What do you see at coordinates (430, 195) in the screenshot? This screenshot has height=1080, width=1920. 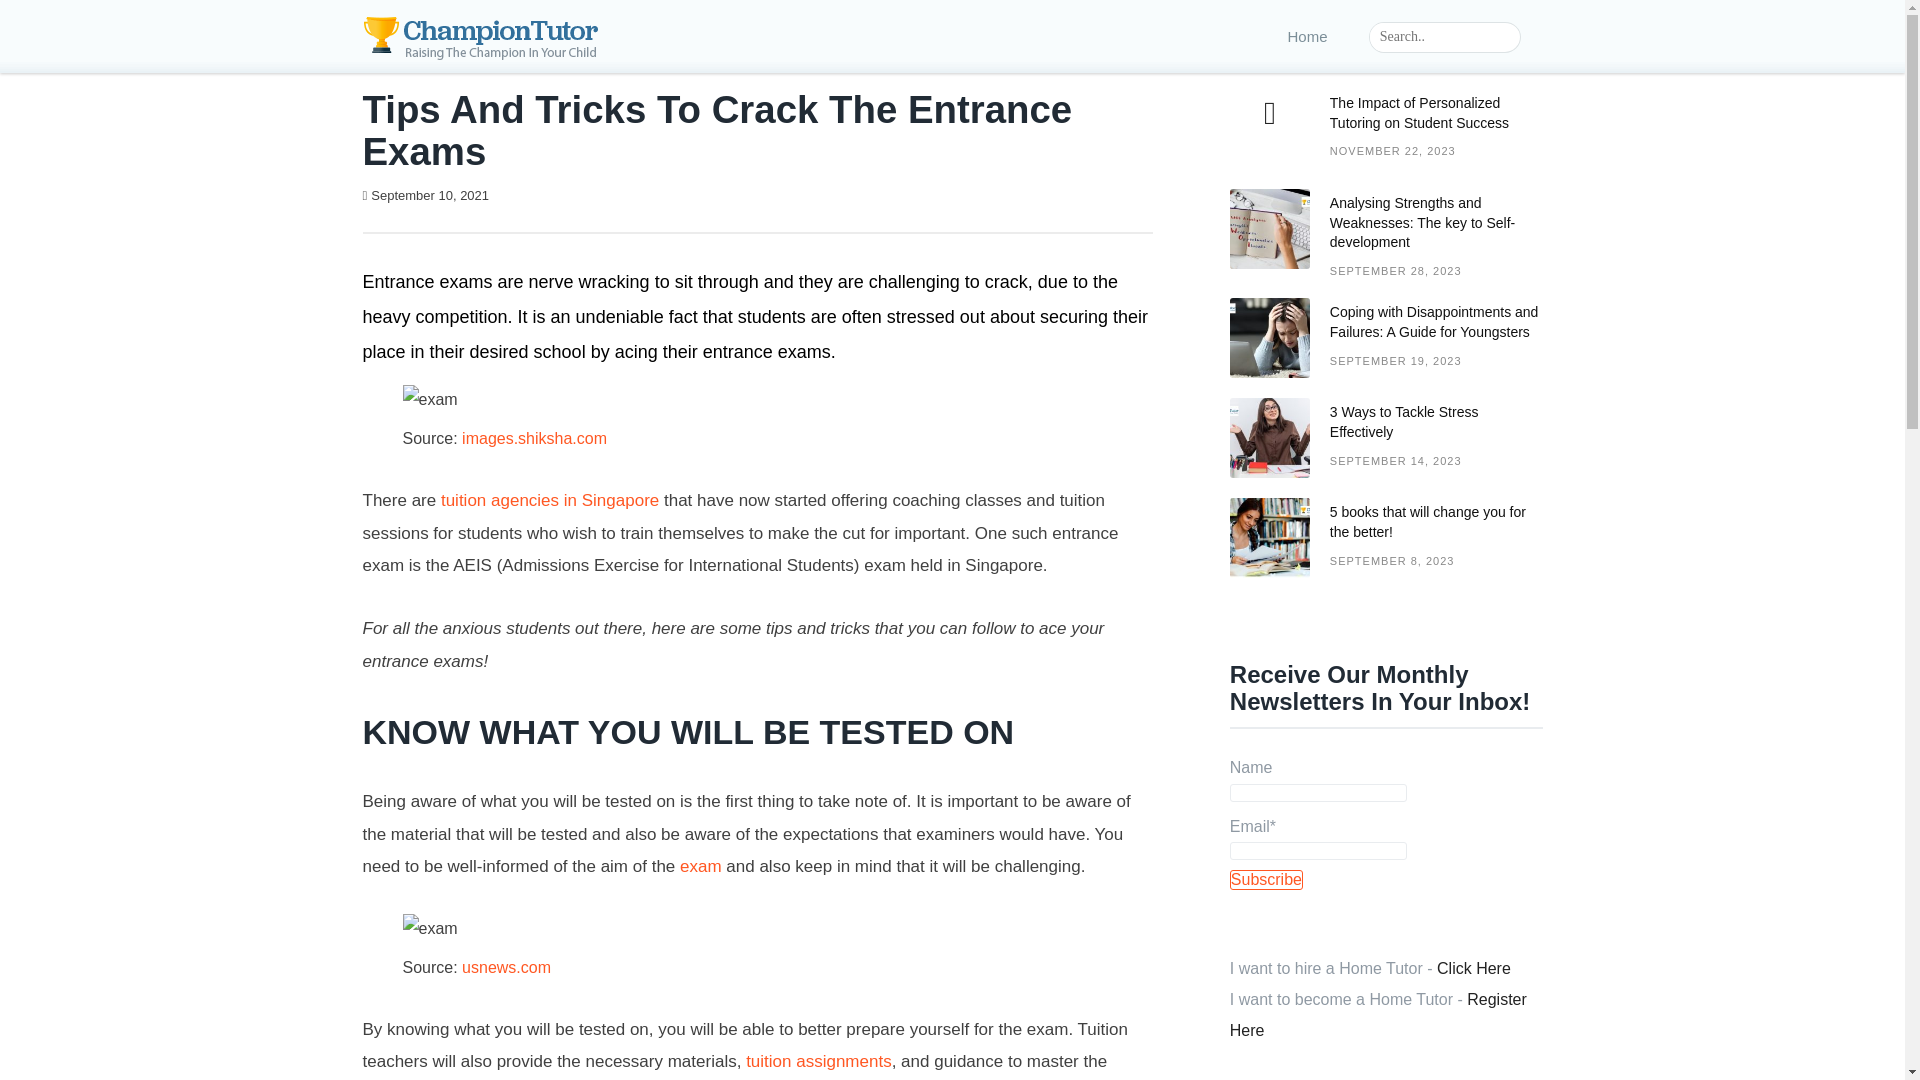 I see `Subscribe` at bounding box center [430, 195].